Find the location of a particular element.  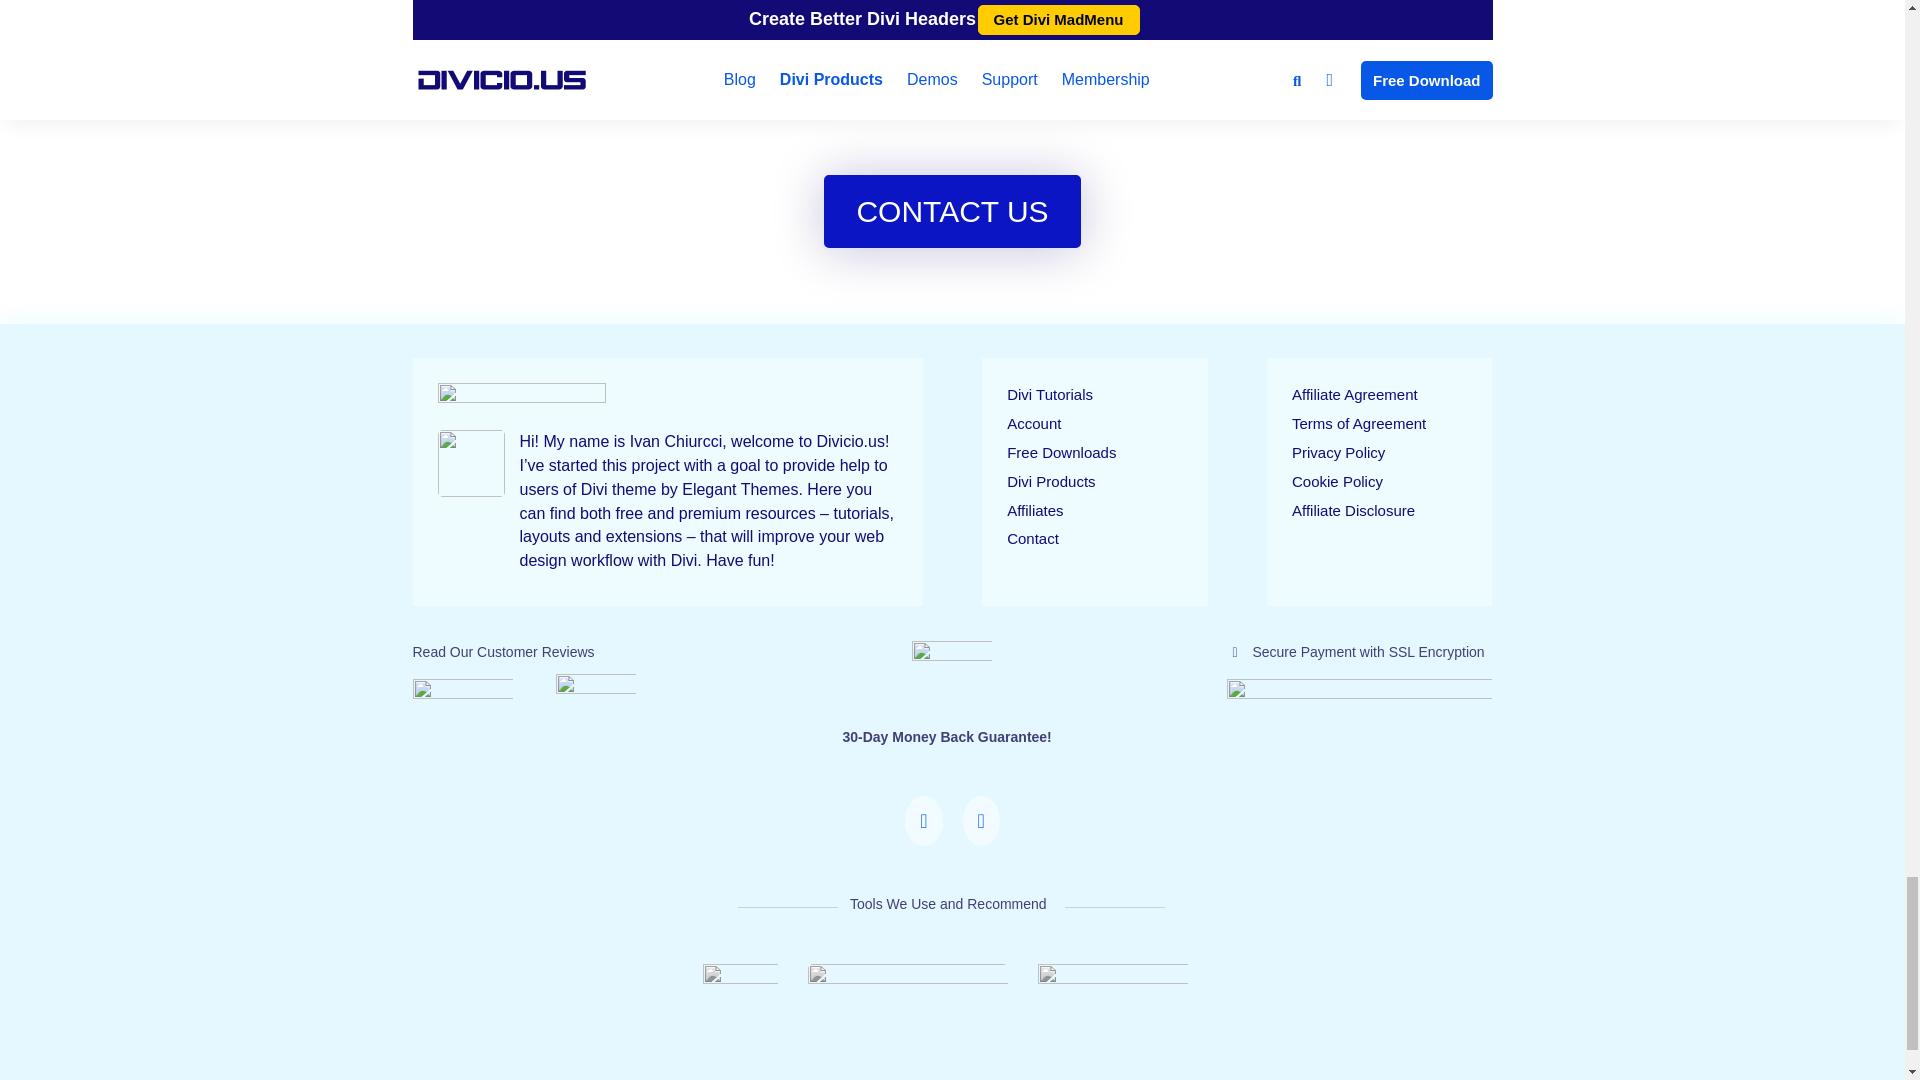

30-days-money-back-guarantee-badge is located at coordinates (952, 681).